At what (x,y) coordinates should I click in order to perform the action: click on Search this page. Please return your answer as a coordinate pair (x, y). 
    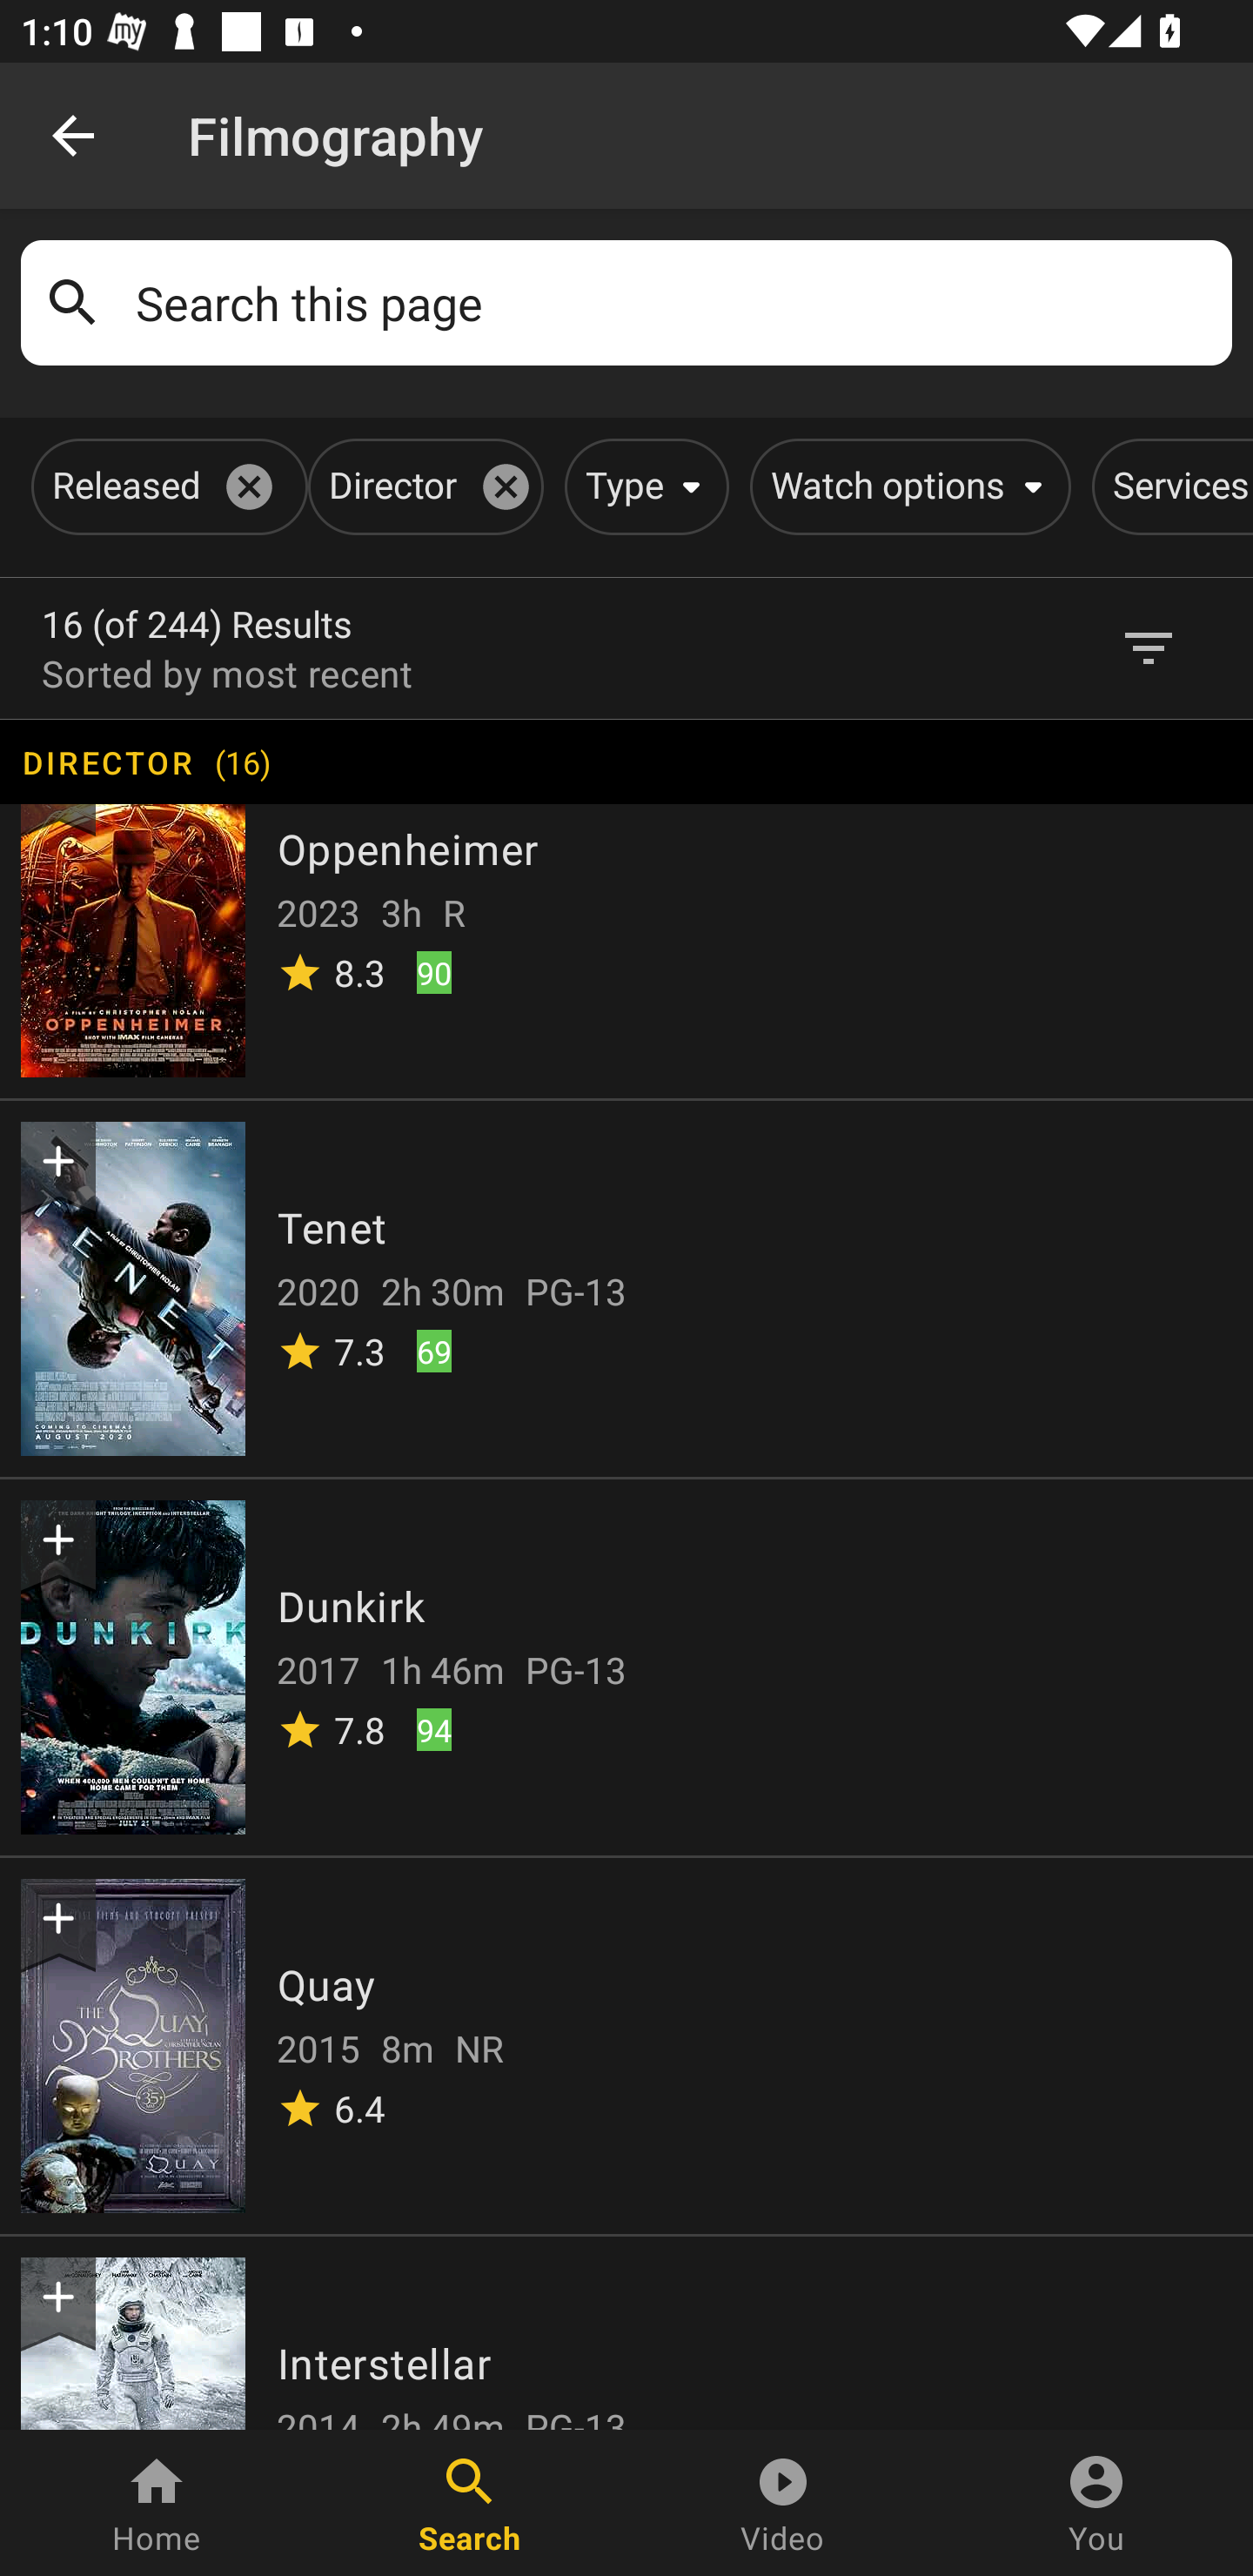
    Looking at the image, I should click on (673, 303).